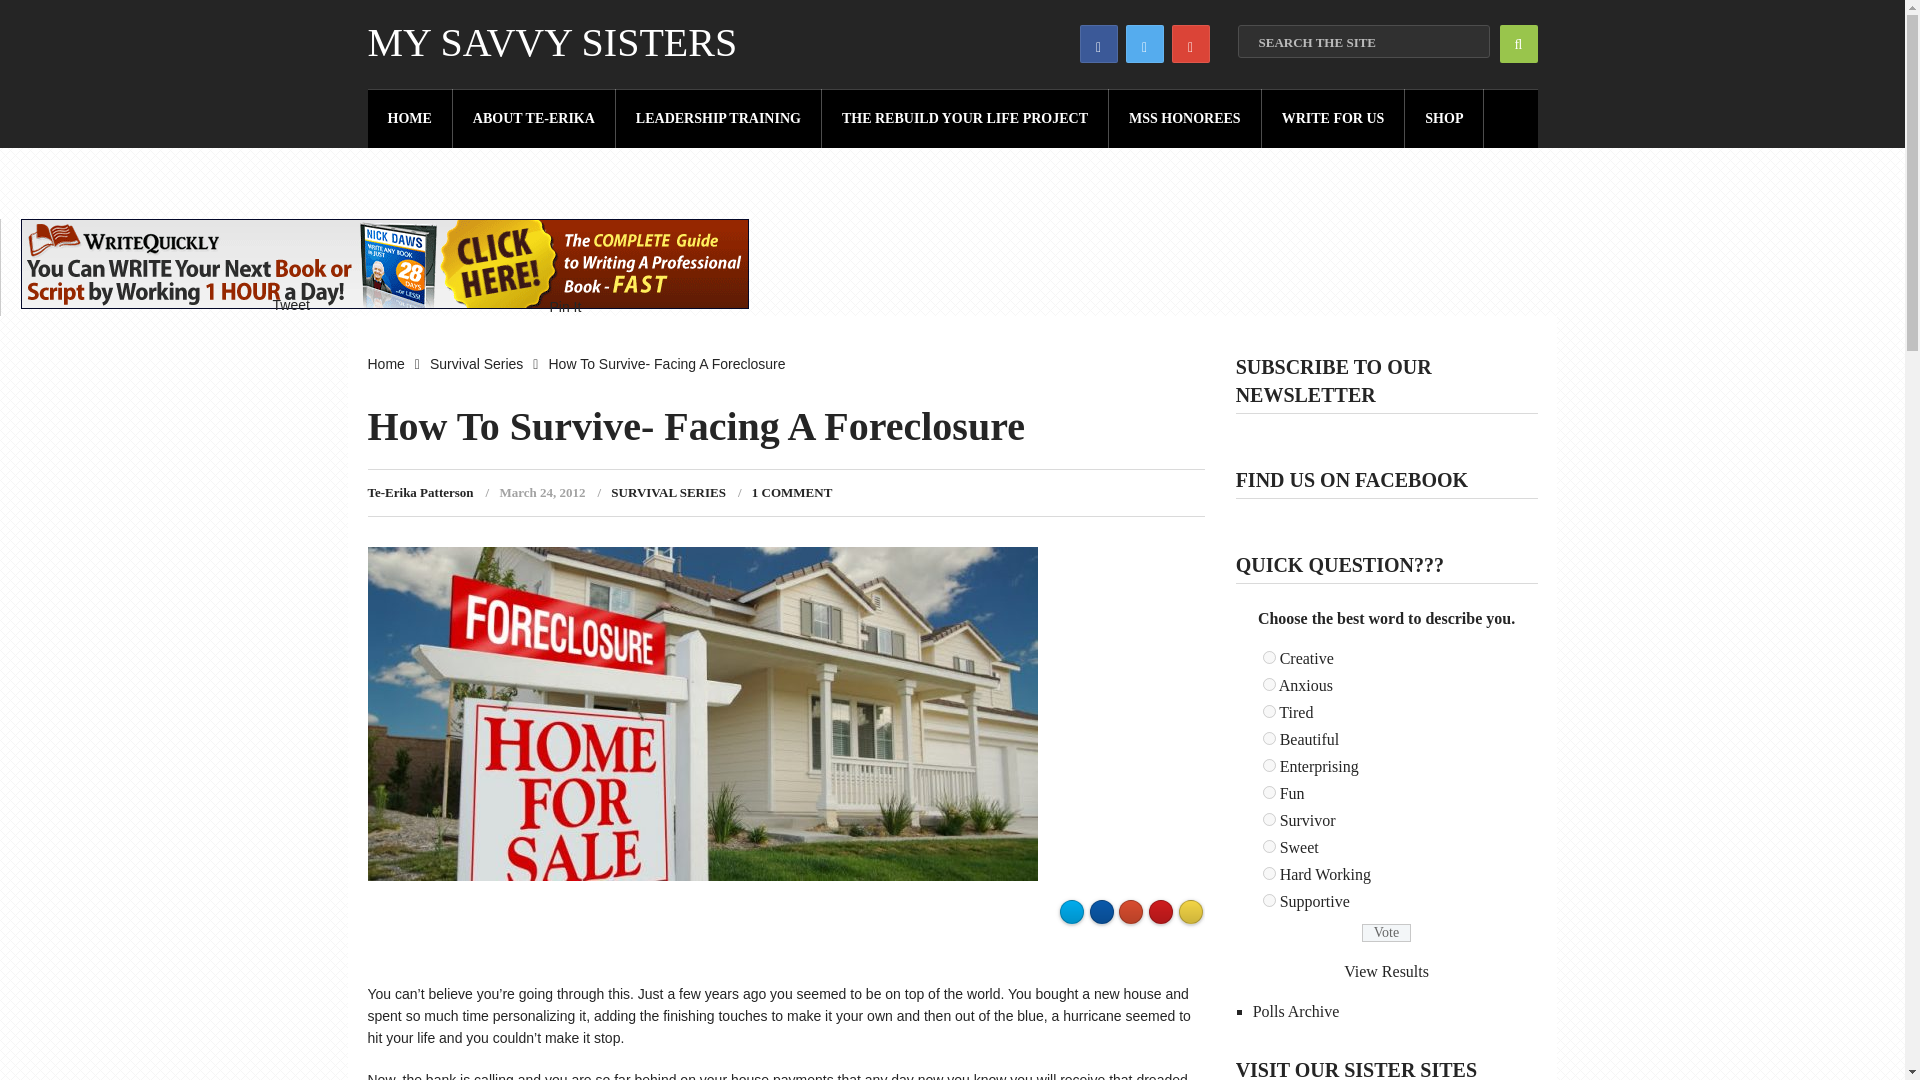 The height and width of the screenshot is (1080, 1920). What do you see at coordinates (1270, 712) in the screenshot?
I see `58` at bounding box center [1270, 712].